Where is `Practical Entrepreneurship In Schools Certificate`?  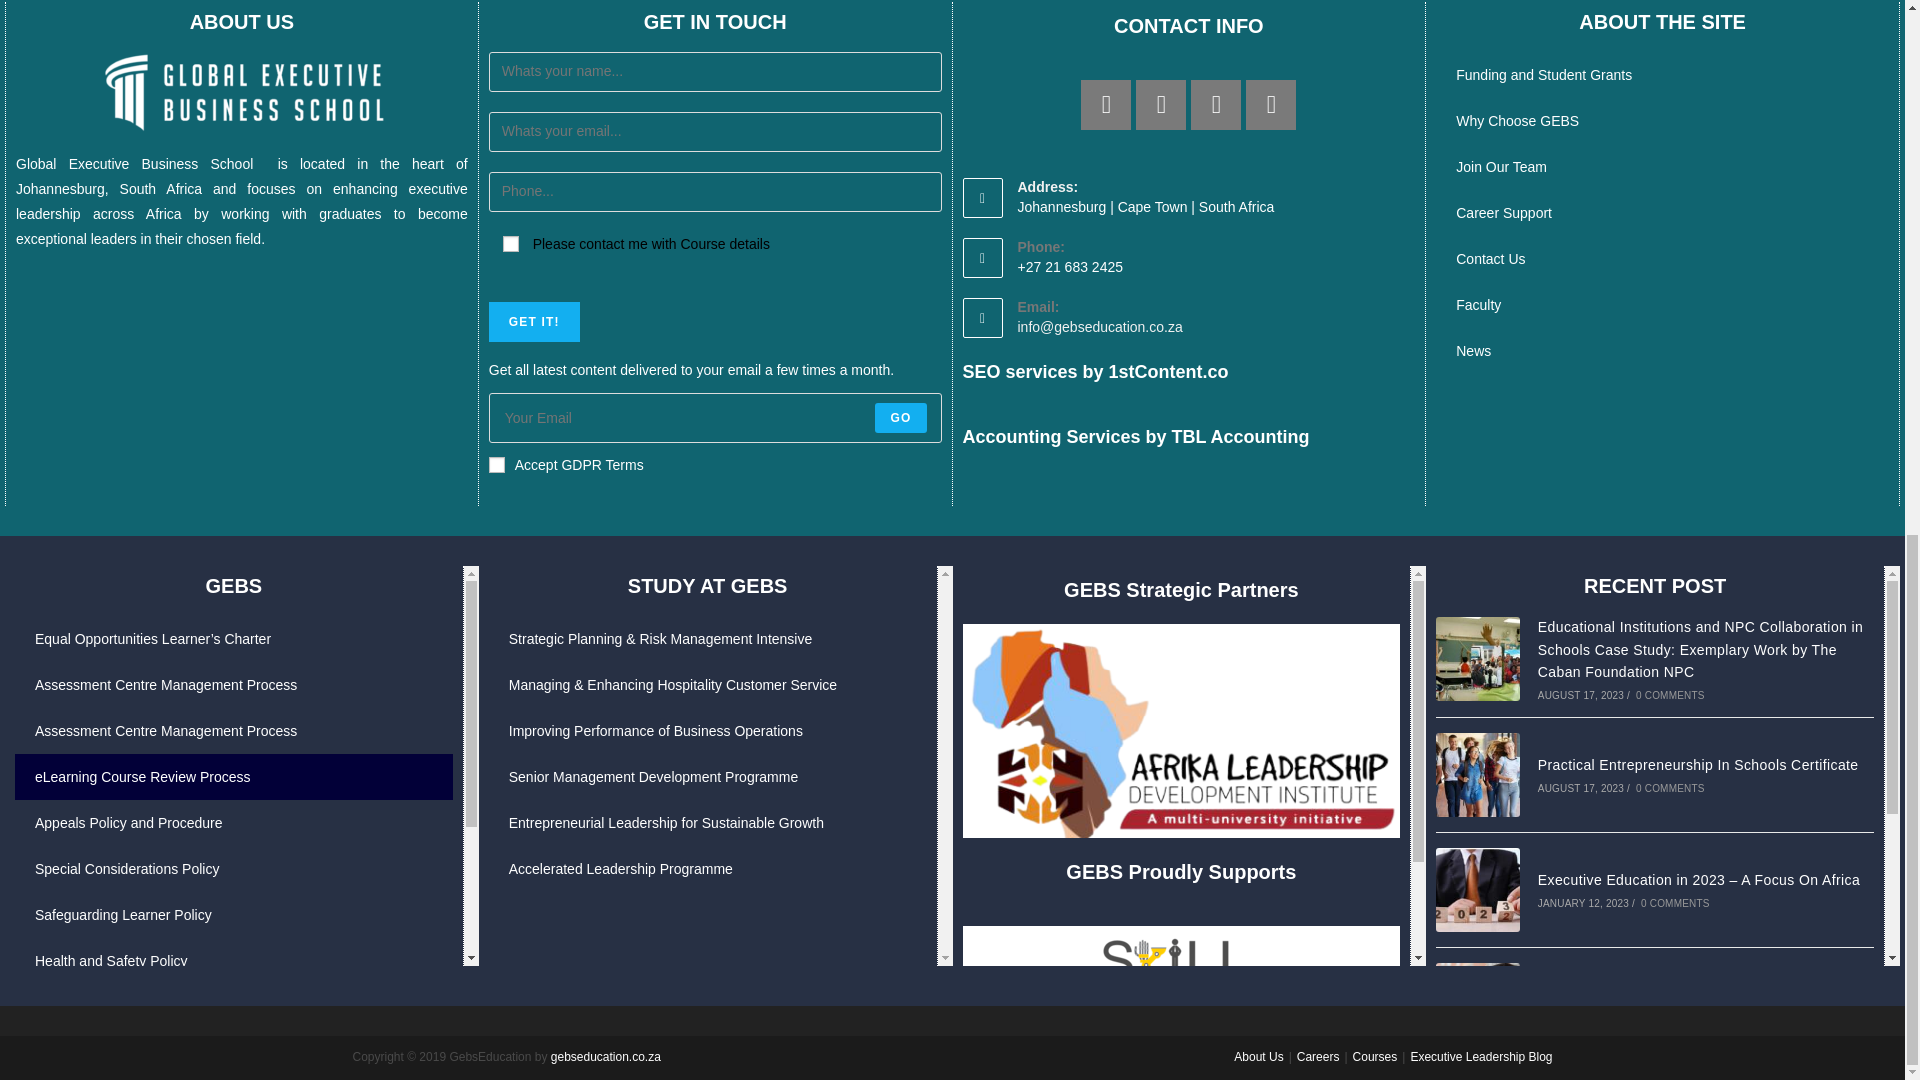 Practical Entrepreneurship In Schools Certificate is located at coordinates (1478, 774).